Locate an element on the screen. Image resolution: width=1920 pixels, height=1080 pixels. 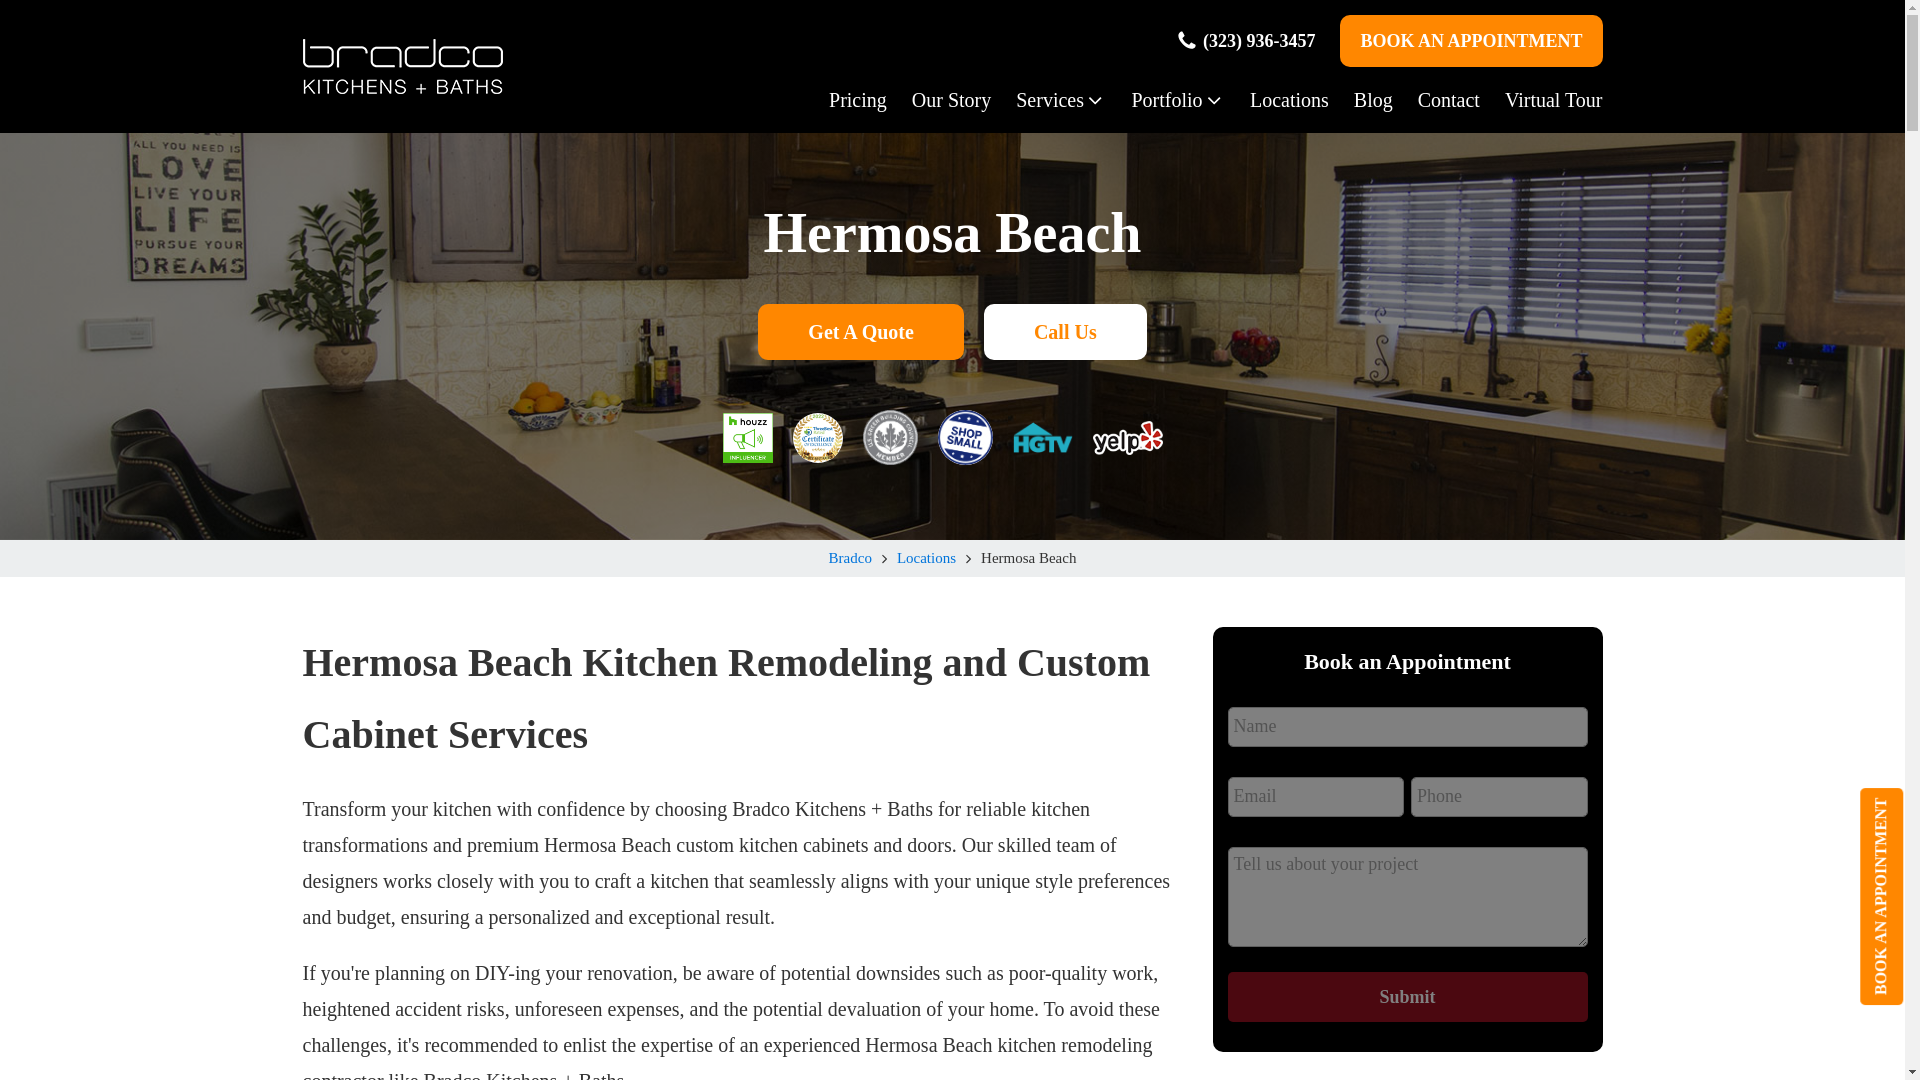
Portfolio is located at coordinates (1164, 100).